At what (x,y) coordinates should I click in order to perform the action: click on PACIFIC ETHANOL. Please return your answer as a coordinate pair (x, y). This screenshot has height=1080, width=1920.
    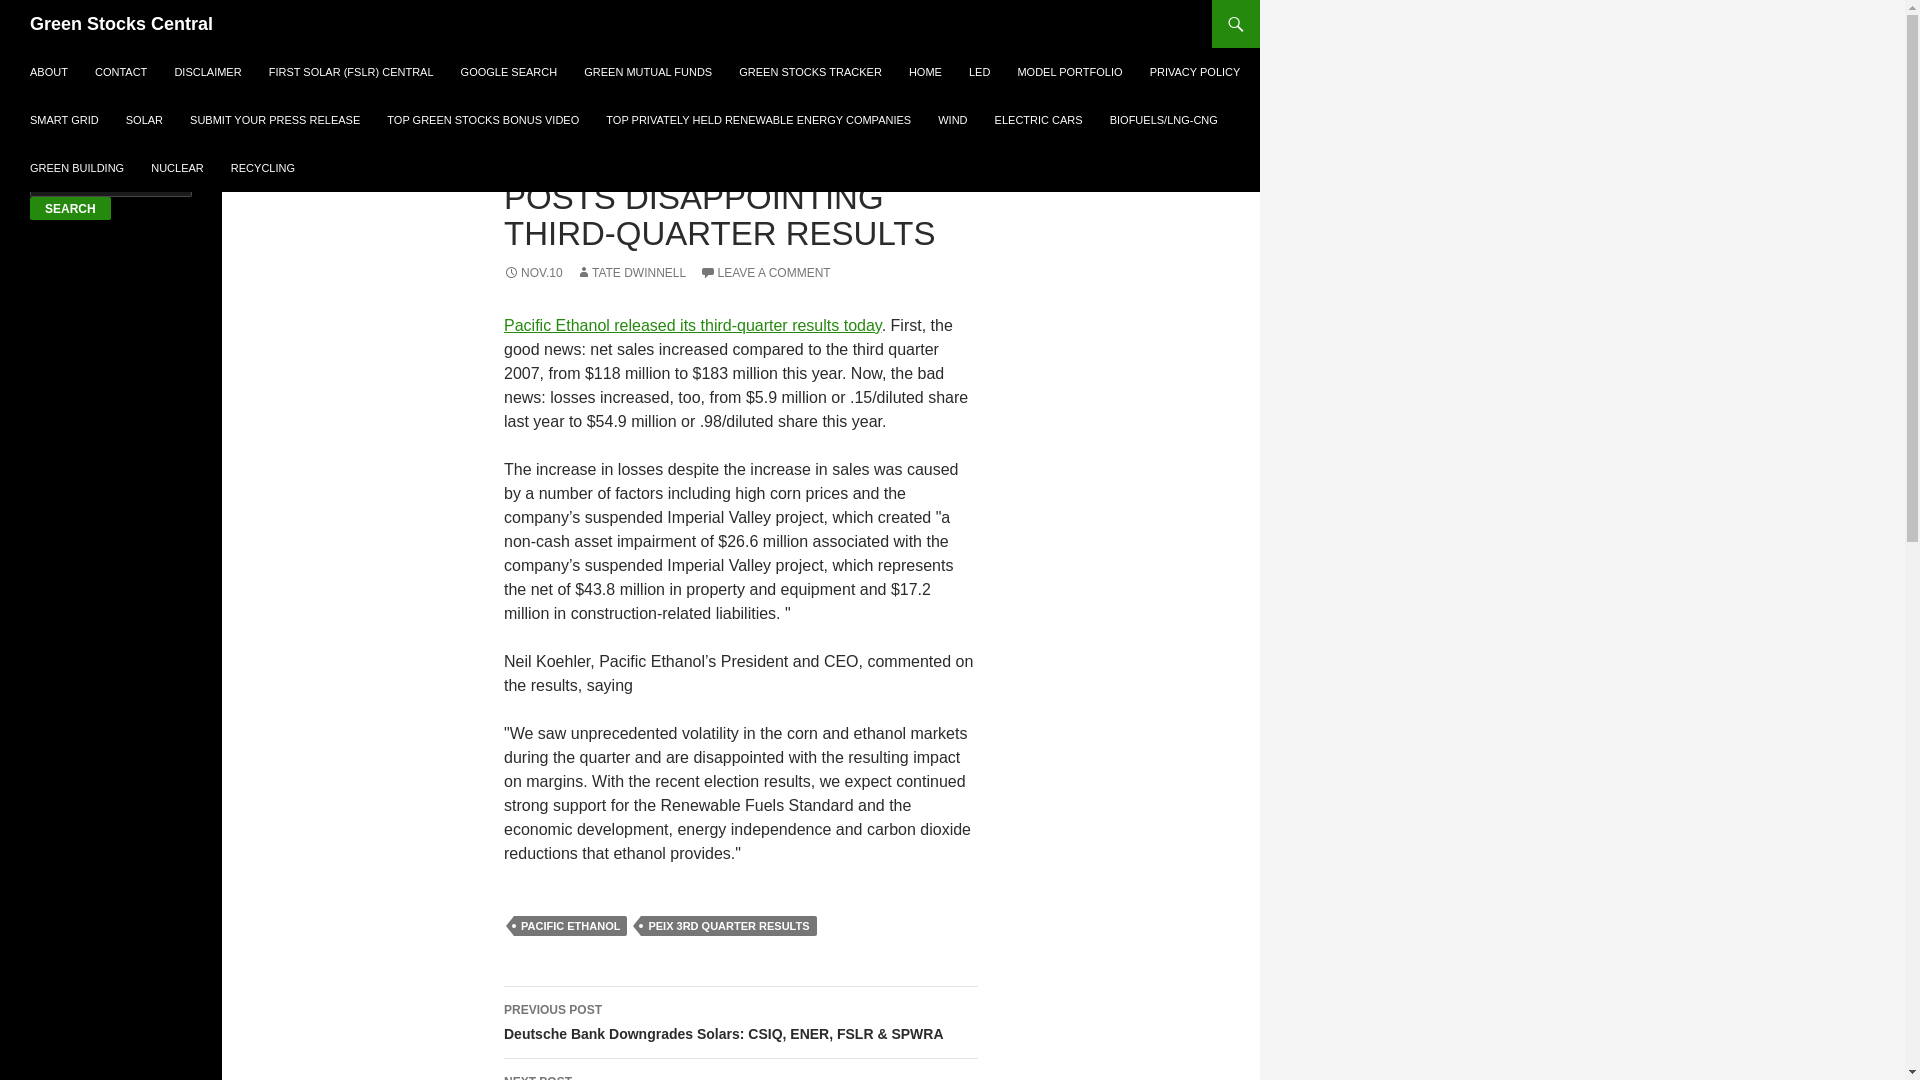
    Looking at the image, I should click on (570, 926).